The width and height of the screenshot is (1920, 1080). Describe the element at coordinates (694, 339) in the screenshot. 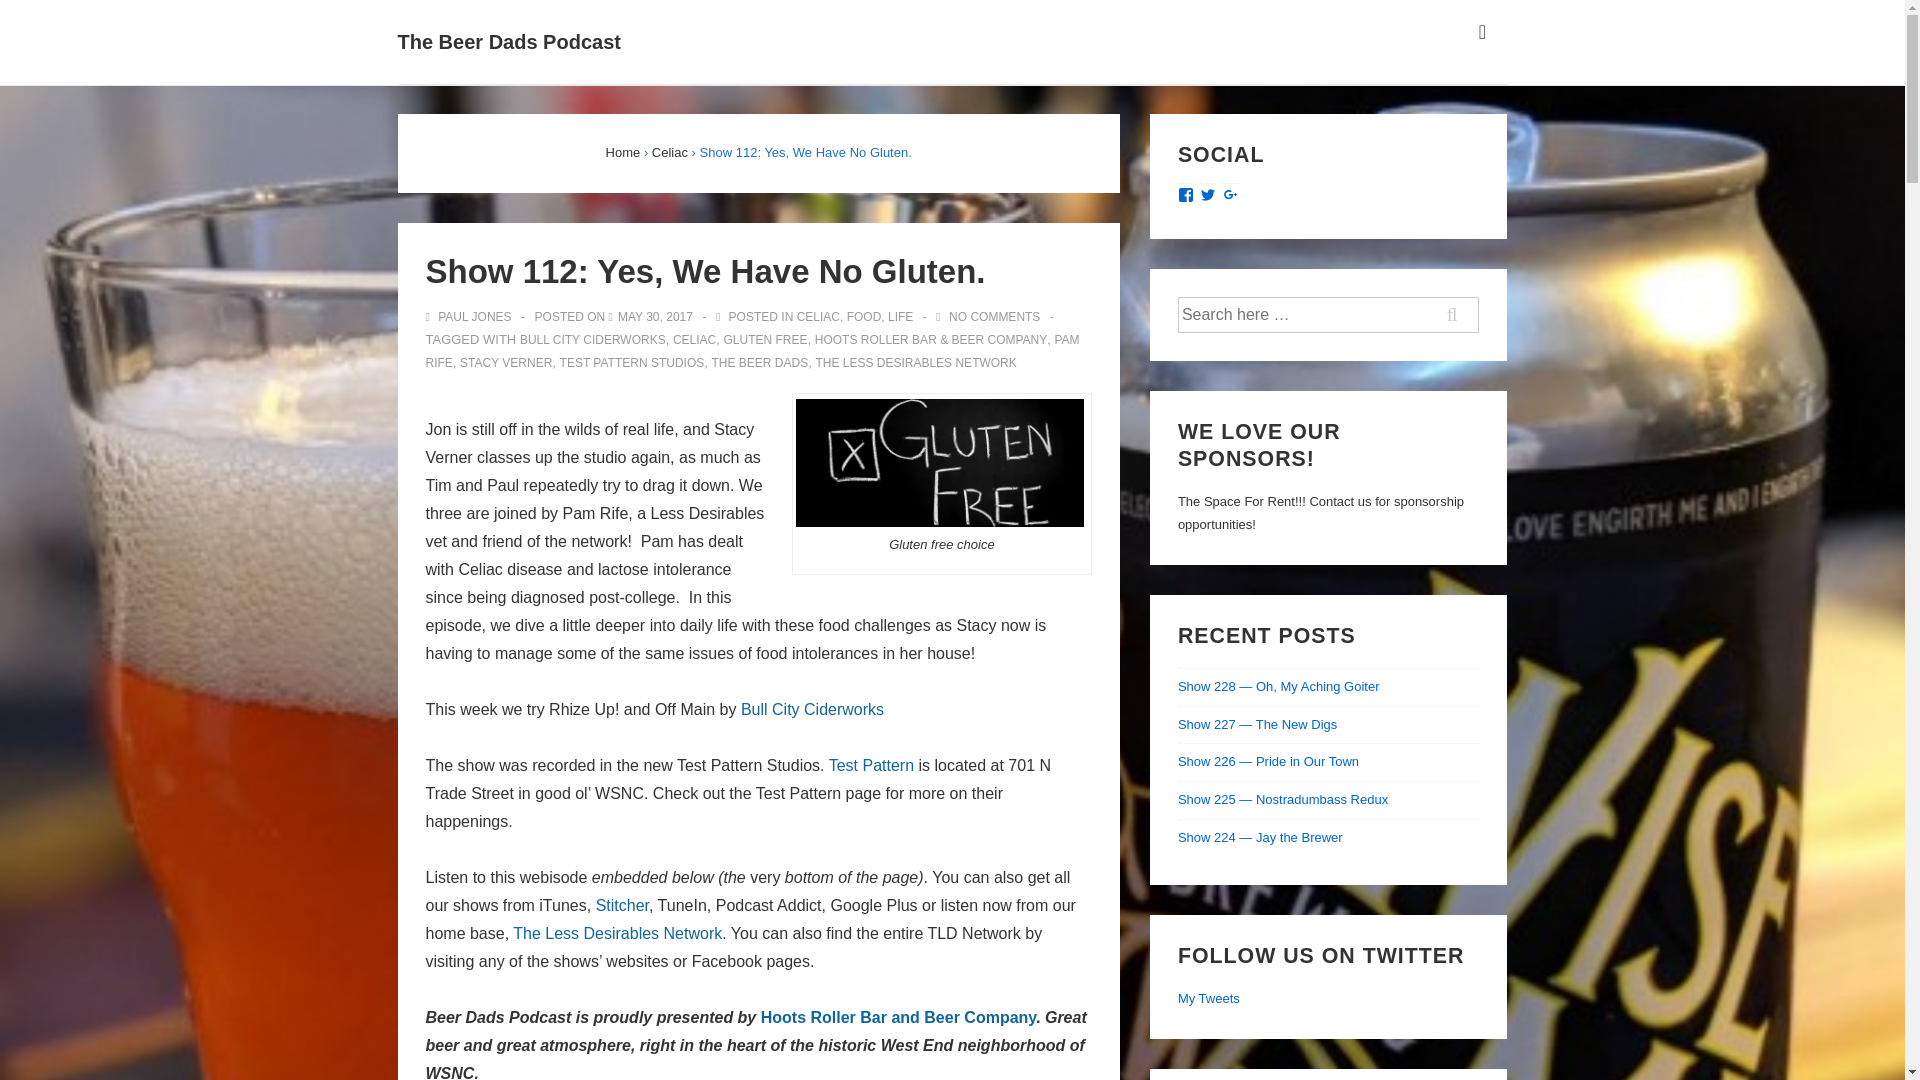

I see `CELIAC` at that location.